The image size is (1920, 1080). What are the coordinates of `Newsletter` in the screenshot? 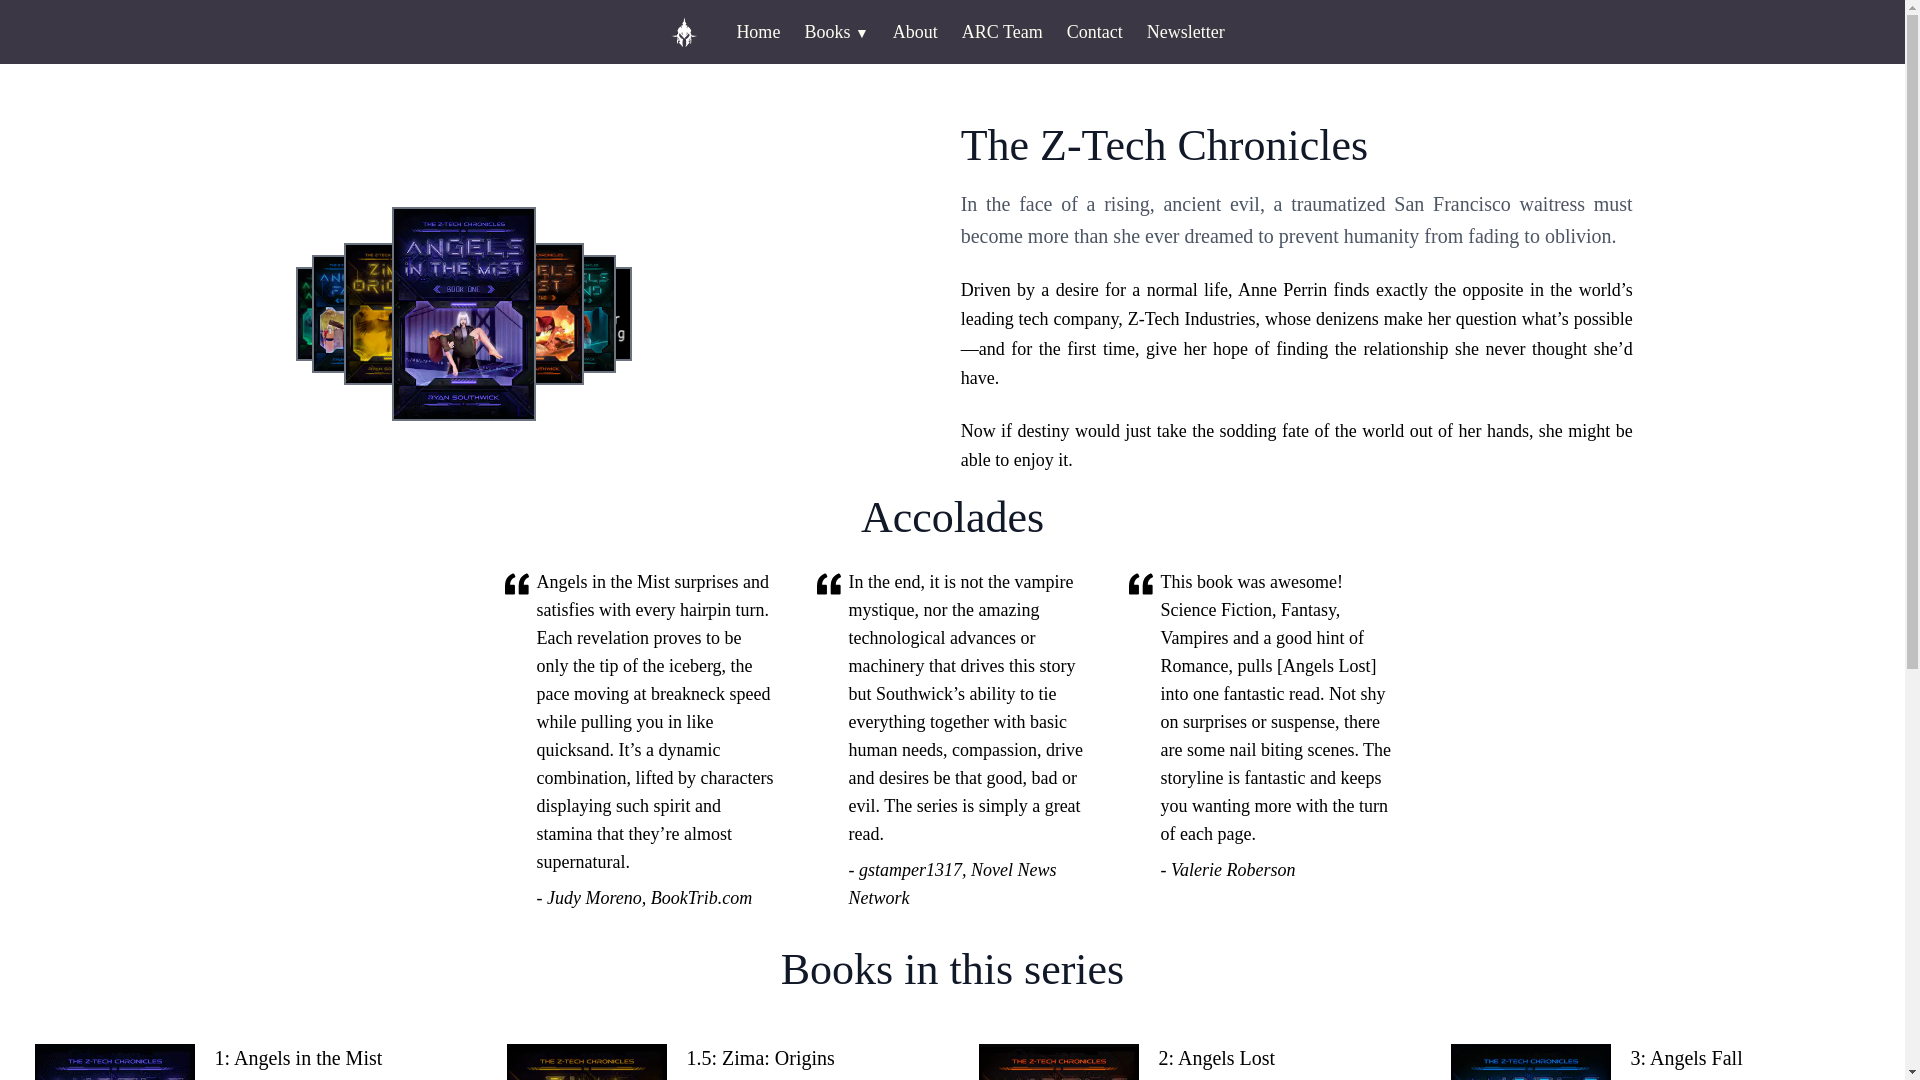 It's located at (1185, 32).